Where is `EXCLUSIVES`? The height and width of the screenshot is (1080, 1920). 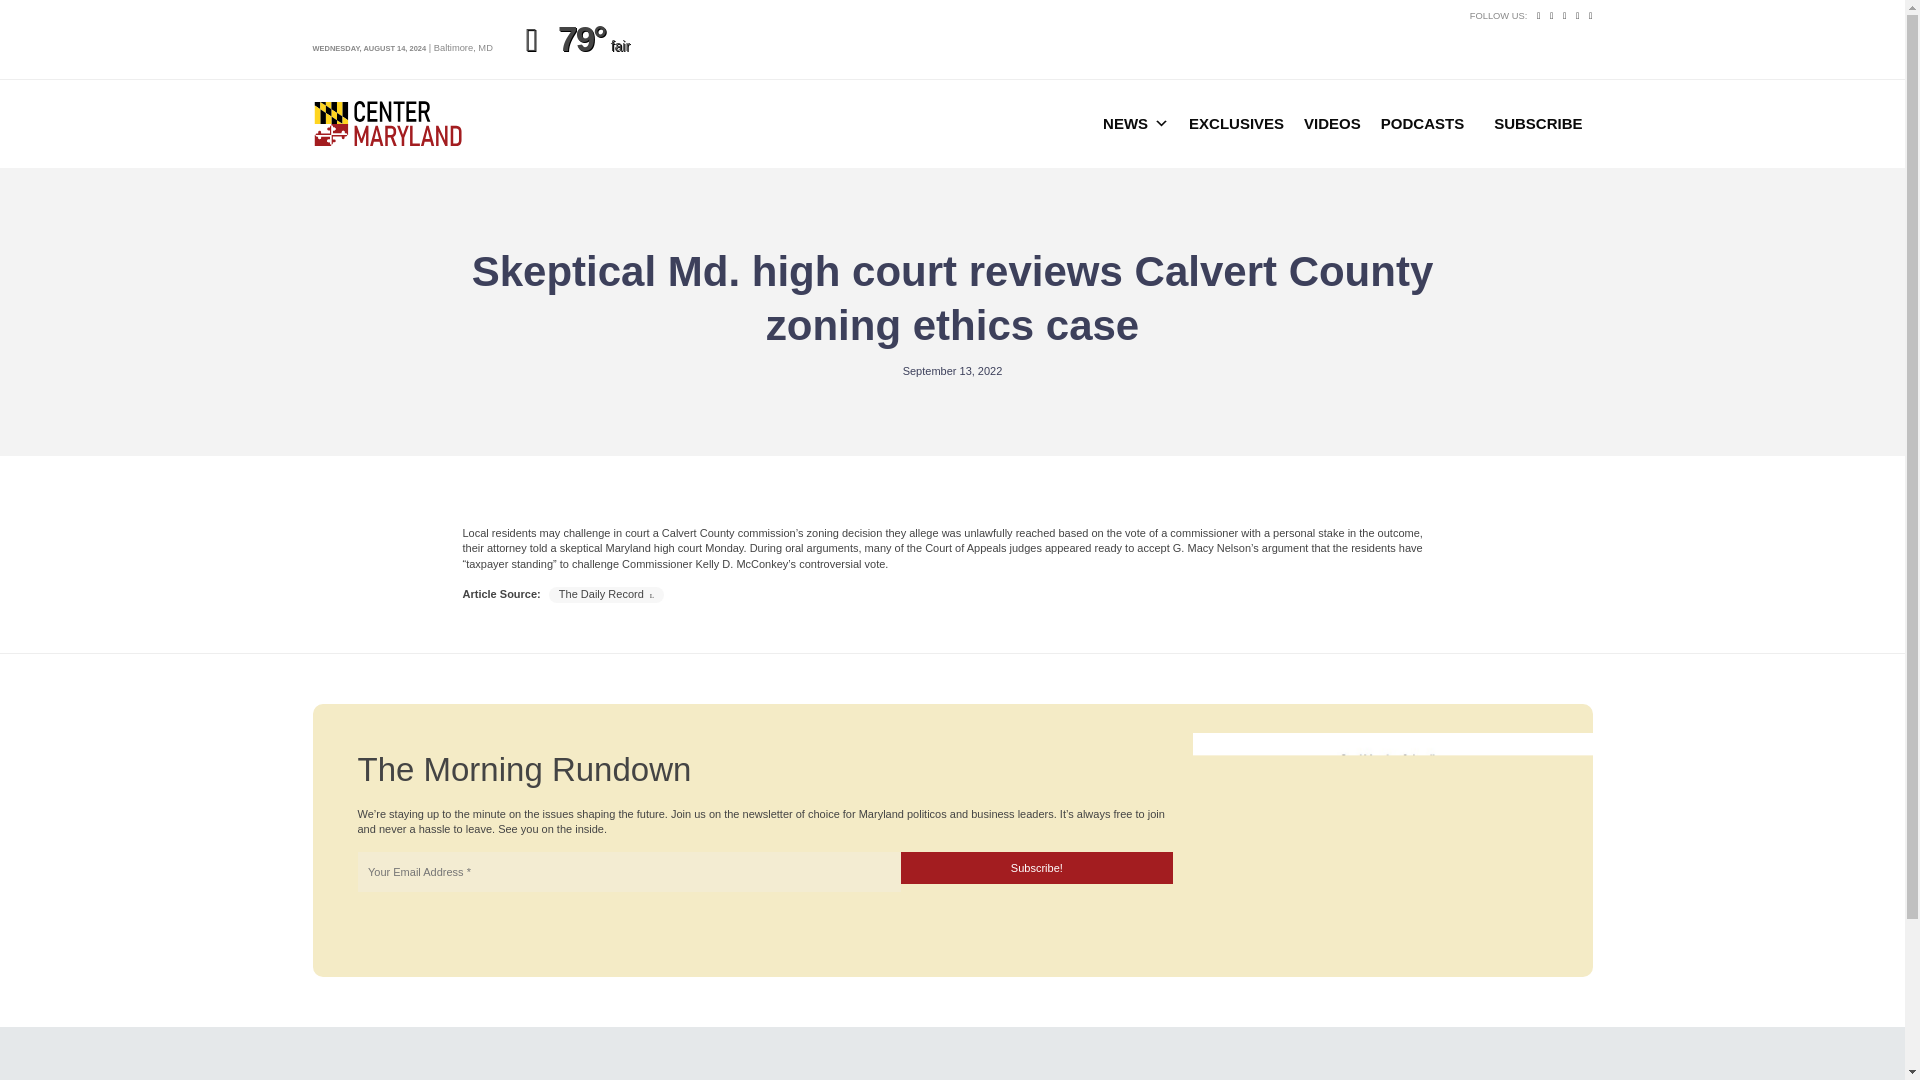
EXCLUSIVES is located at coordinates (1236, 123).